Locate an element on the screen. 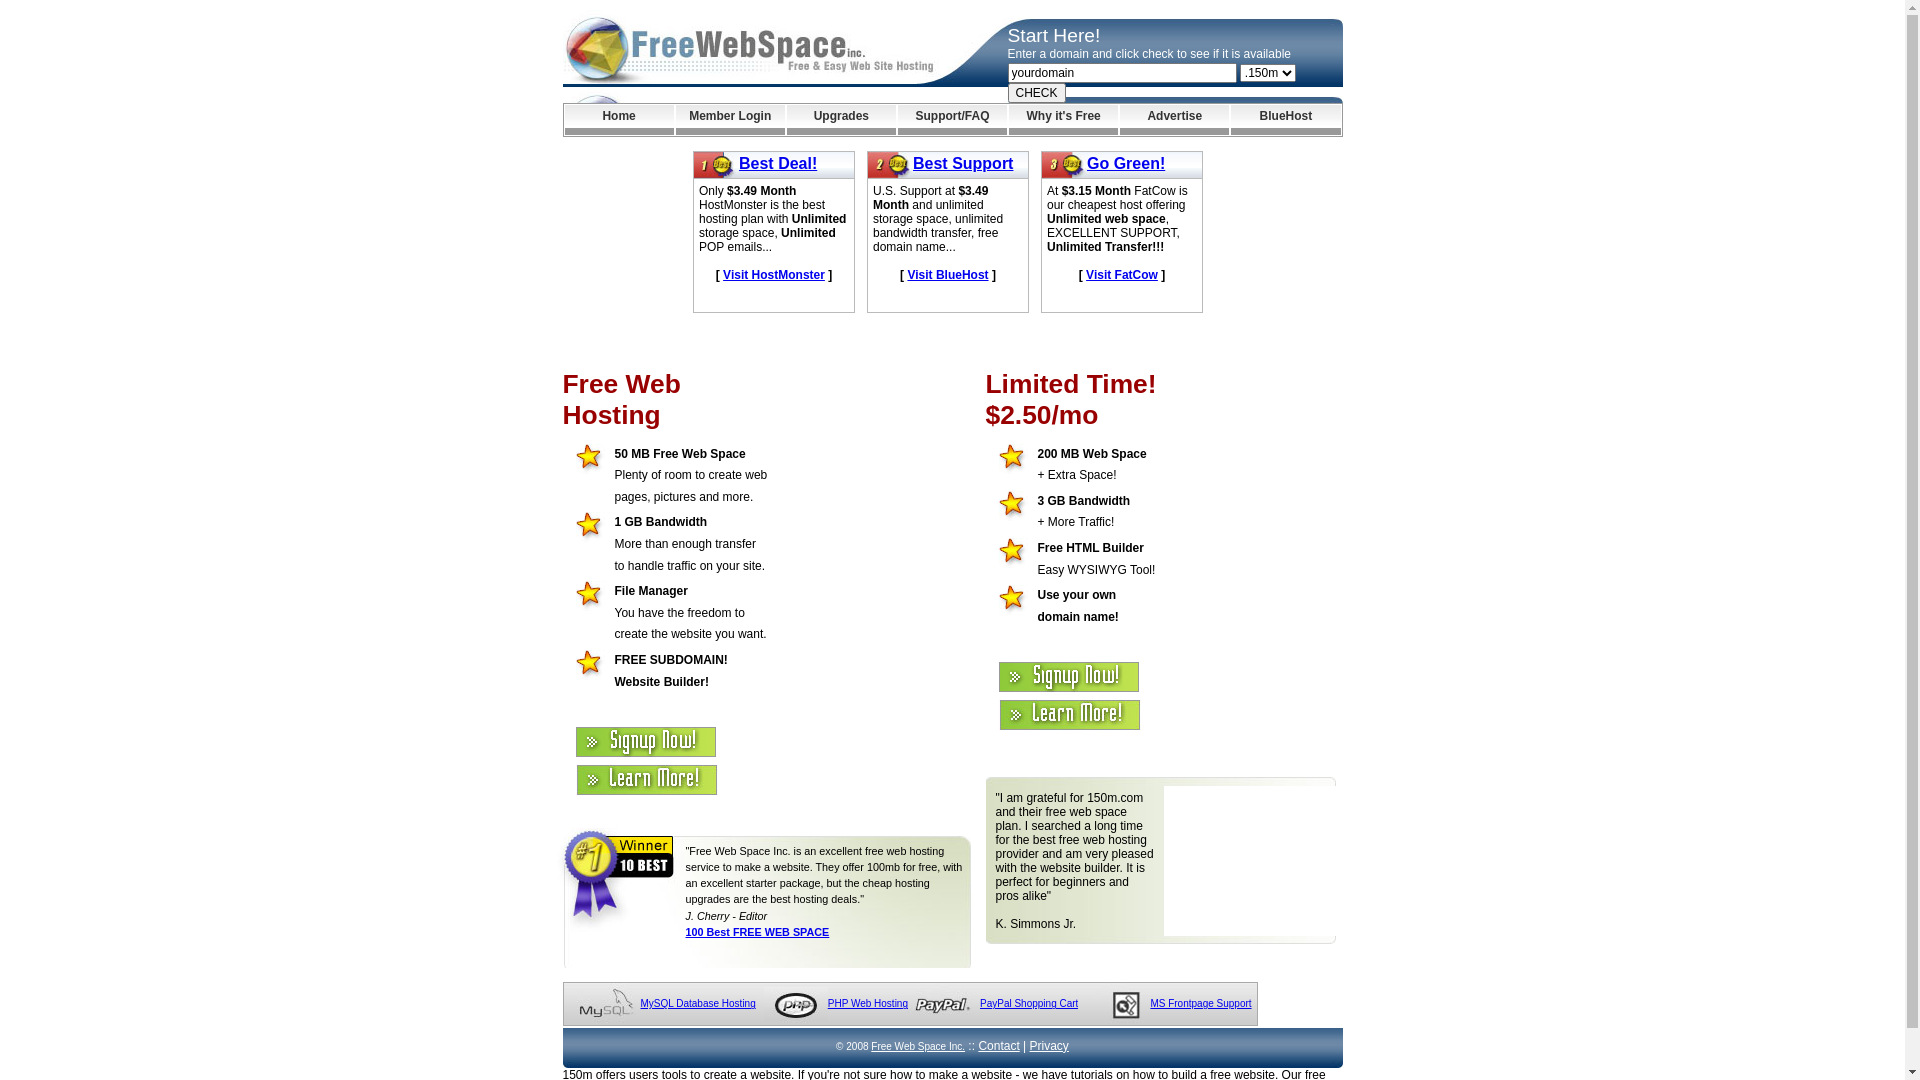 The image size is (1920, 1080). MS Frontpage Support is located at coordinates (1200, 1004).